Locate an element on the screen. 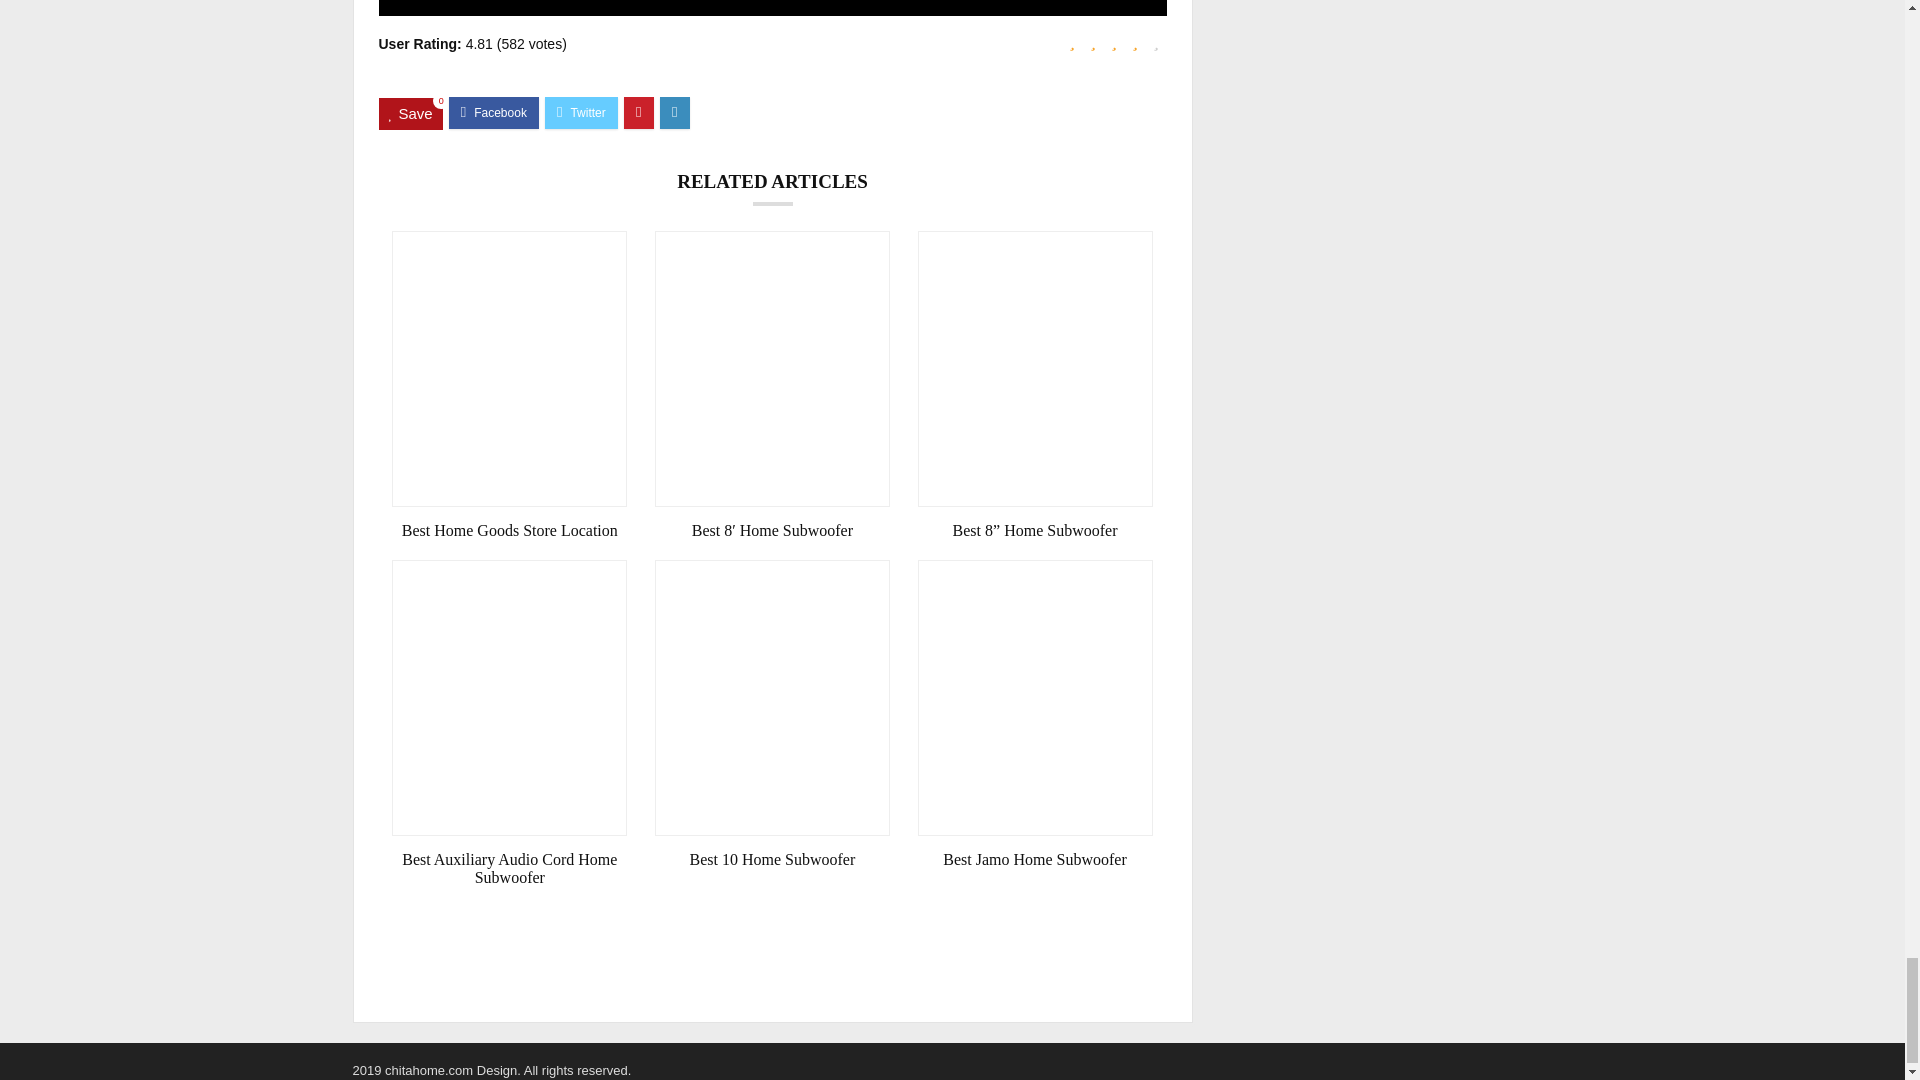  Best Home Goods Store Location is located at coordinates (509, 530).